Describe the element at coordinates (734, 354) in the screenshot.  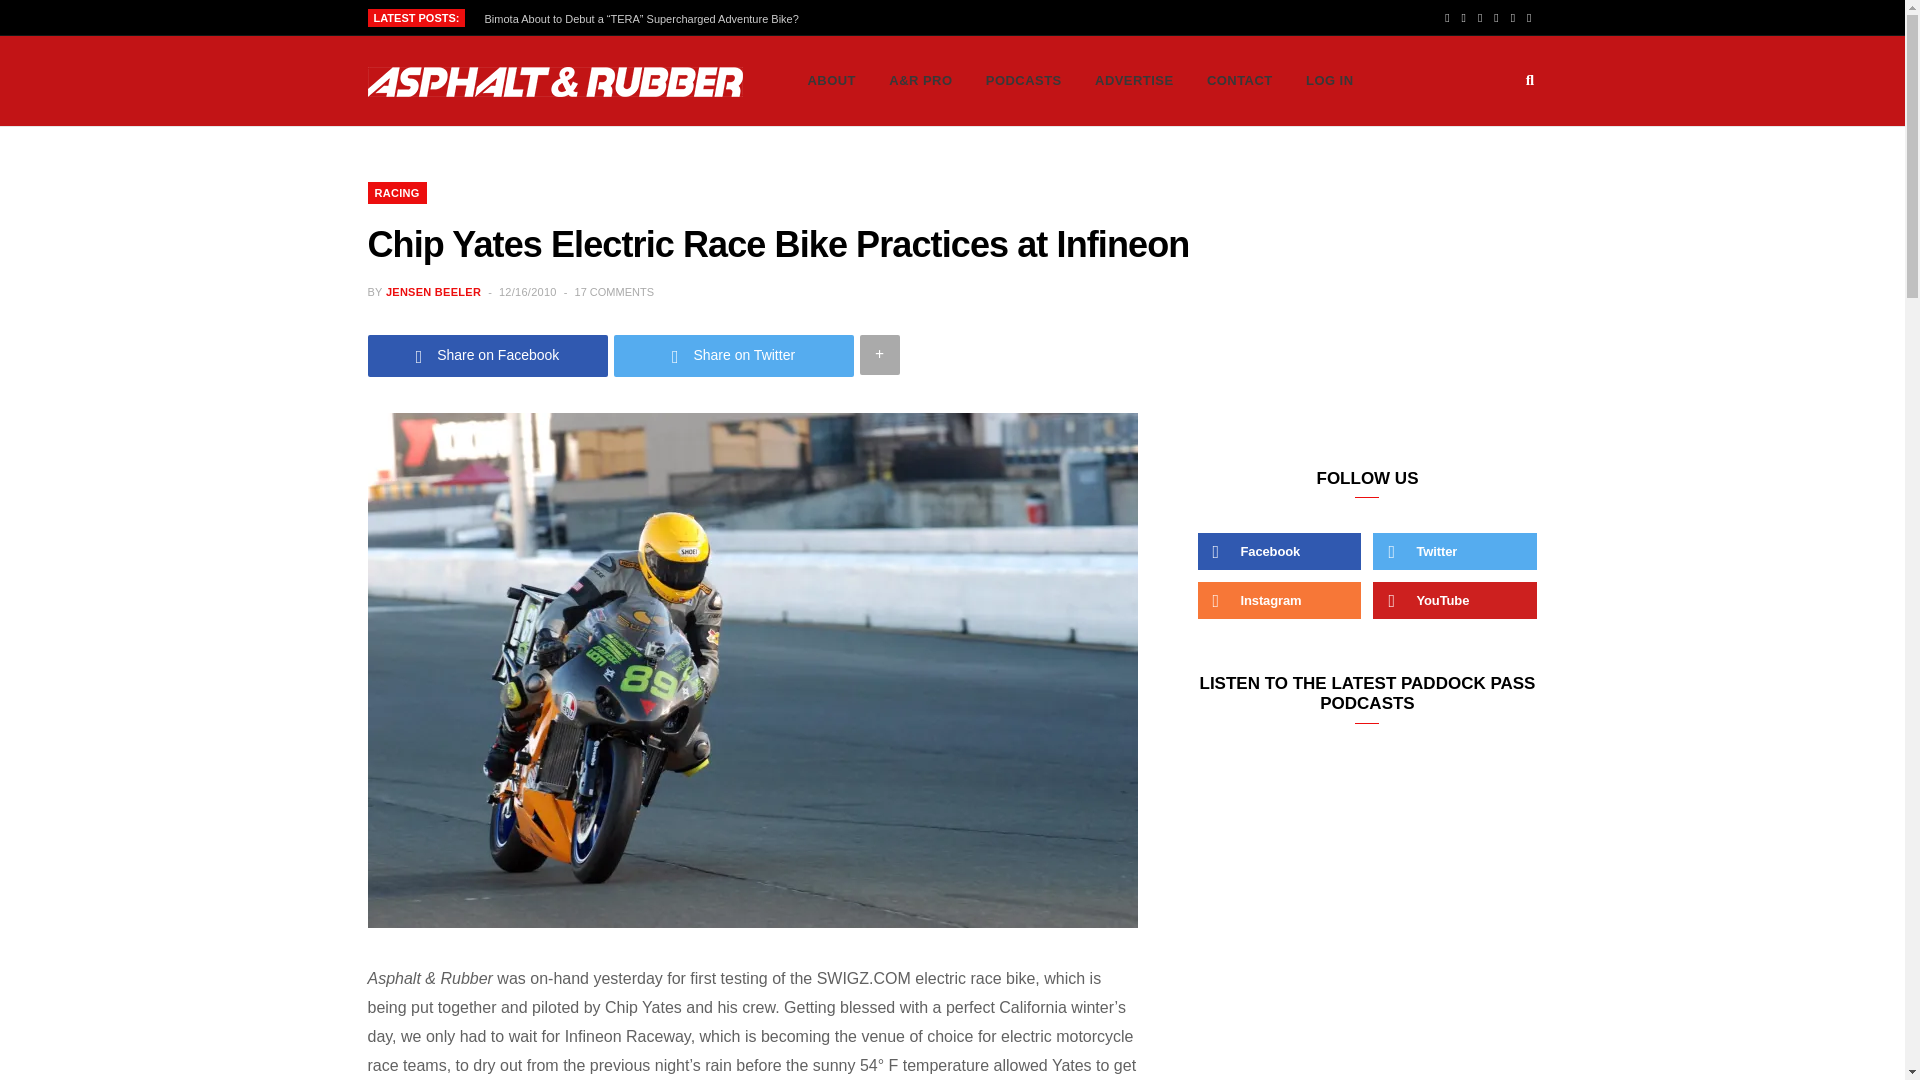
I see `Share on Twitter` at that location.